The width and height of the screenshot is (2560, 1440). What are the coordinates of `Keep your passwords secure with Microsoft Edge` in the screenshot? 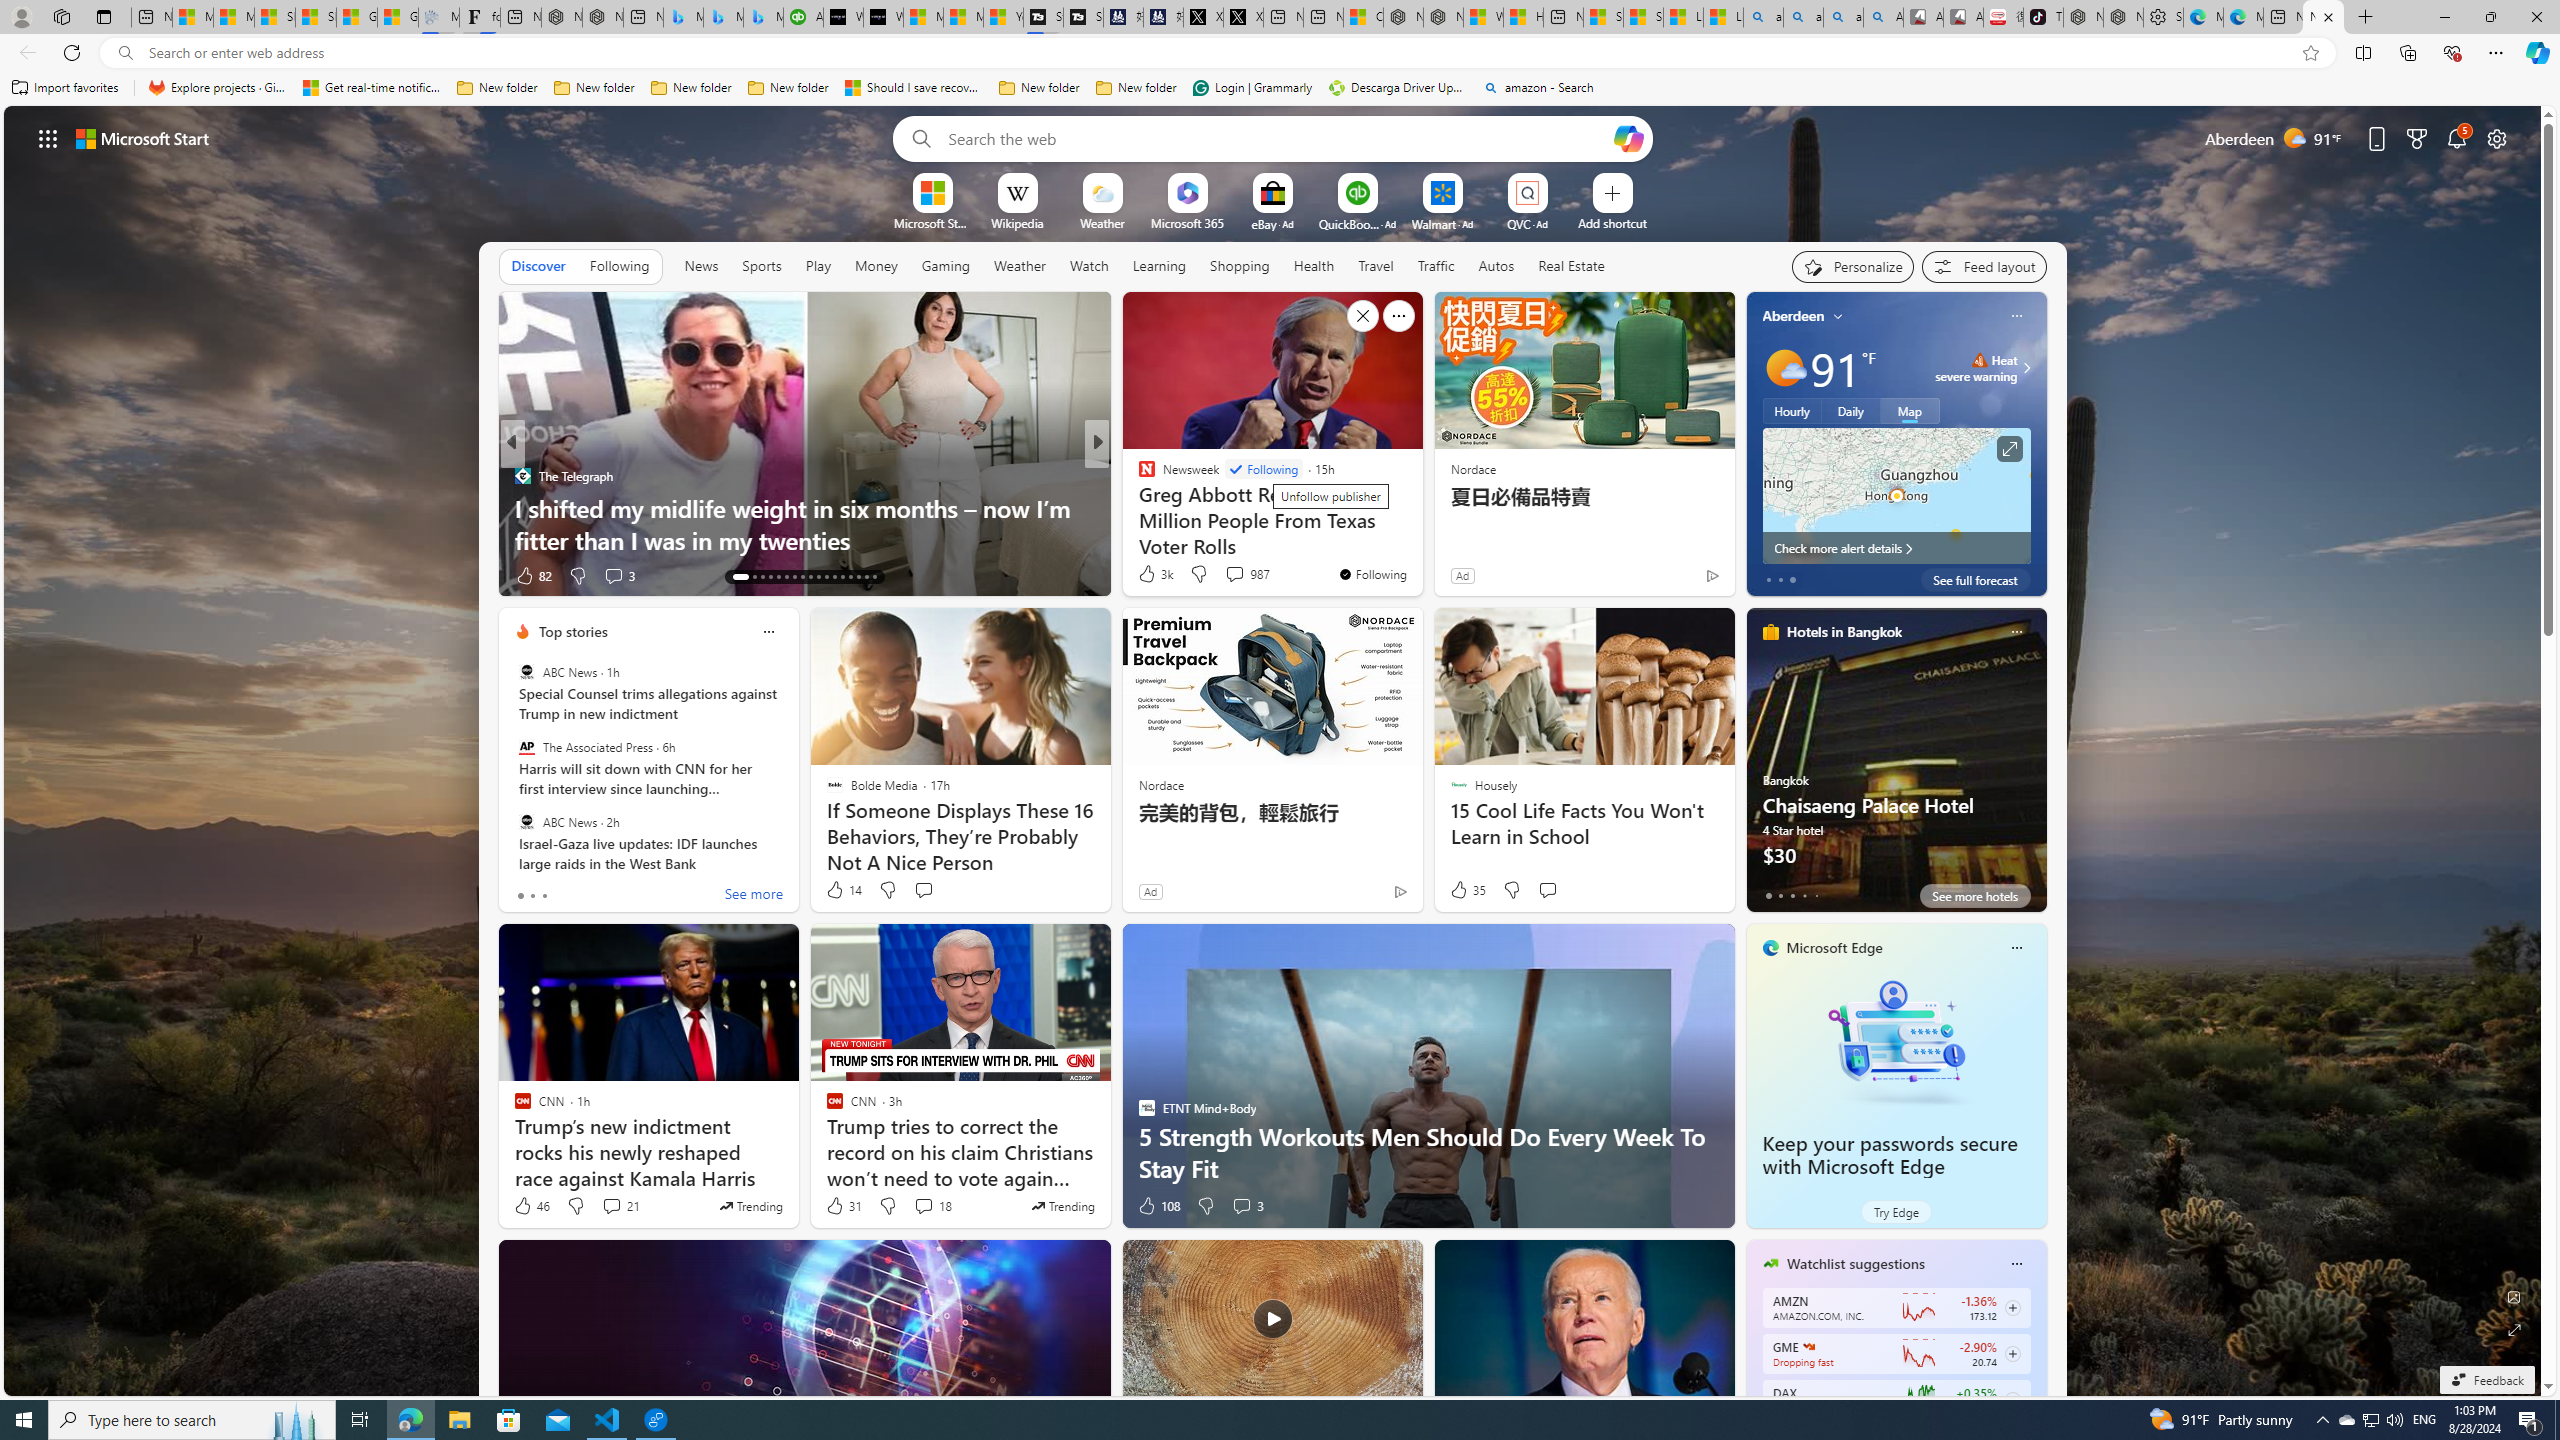 It's located at (1889, 1156).